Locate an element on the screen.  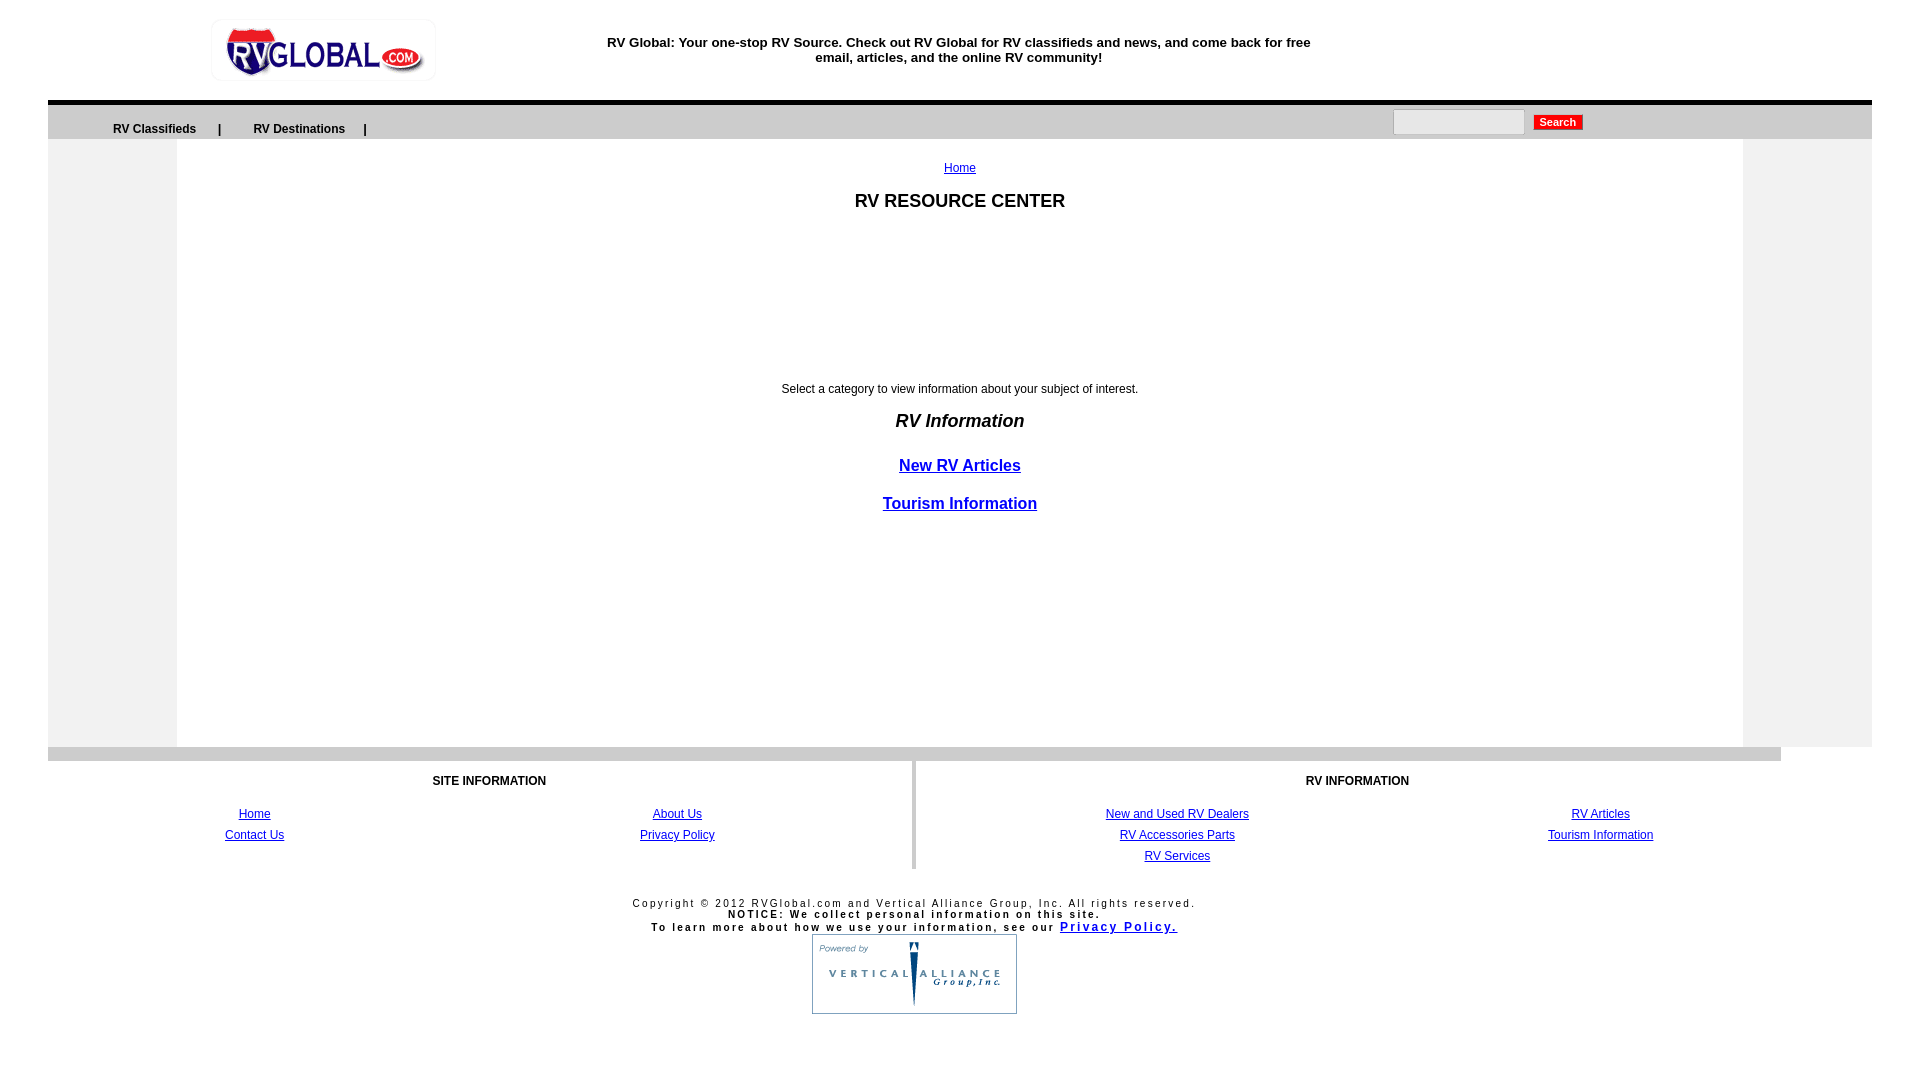
Privacy Policy is located at coordinates (676, 835).